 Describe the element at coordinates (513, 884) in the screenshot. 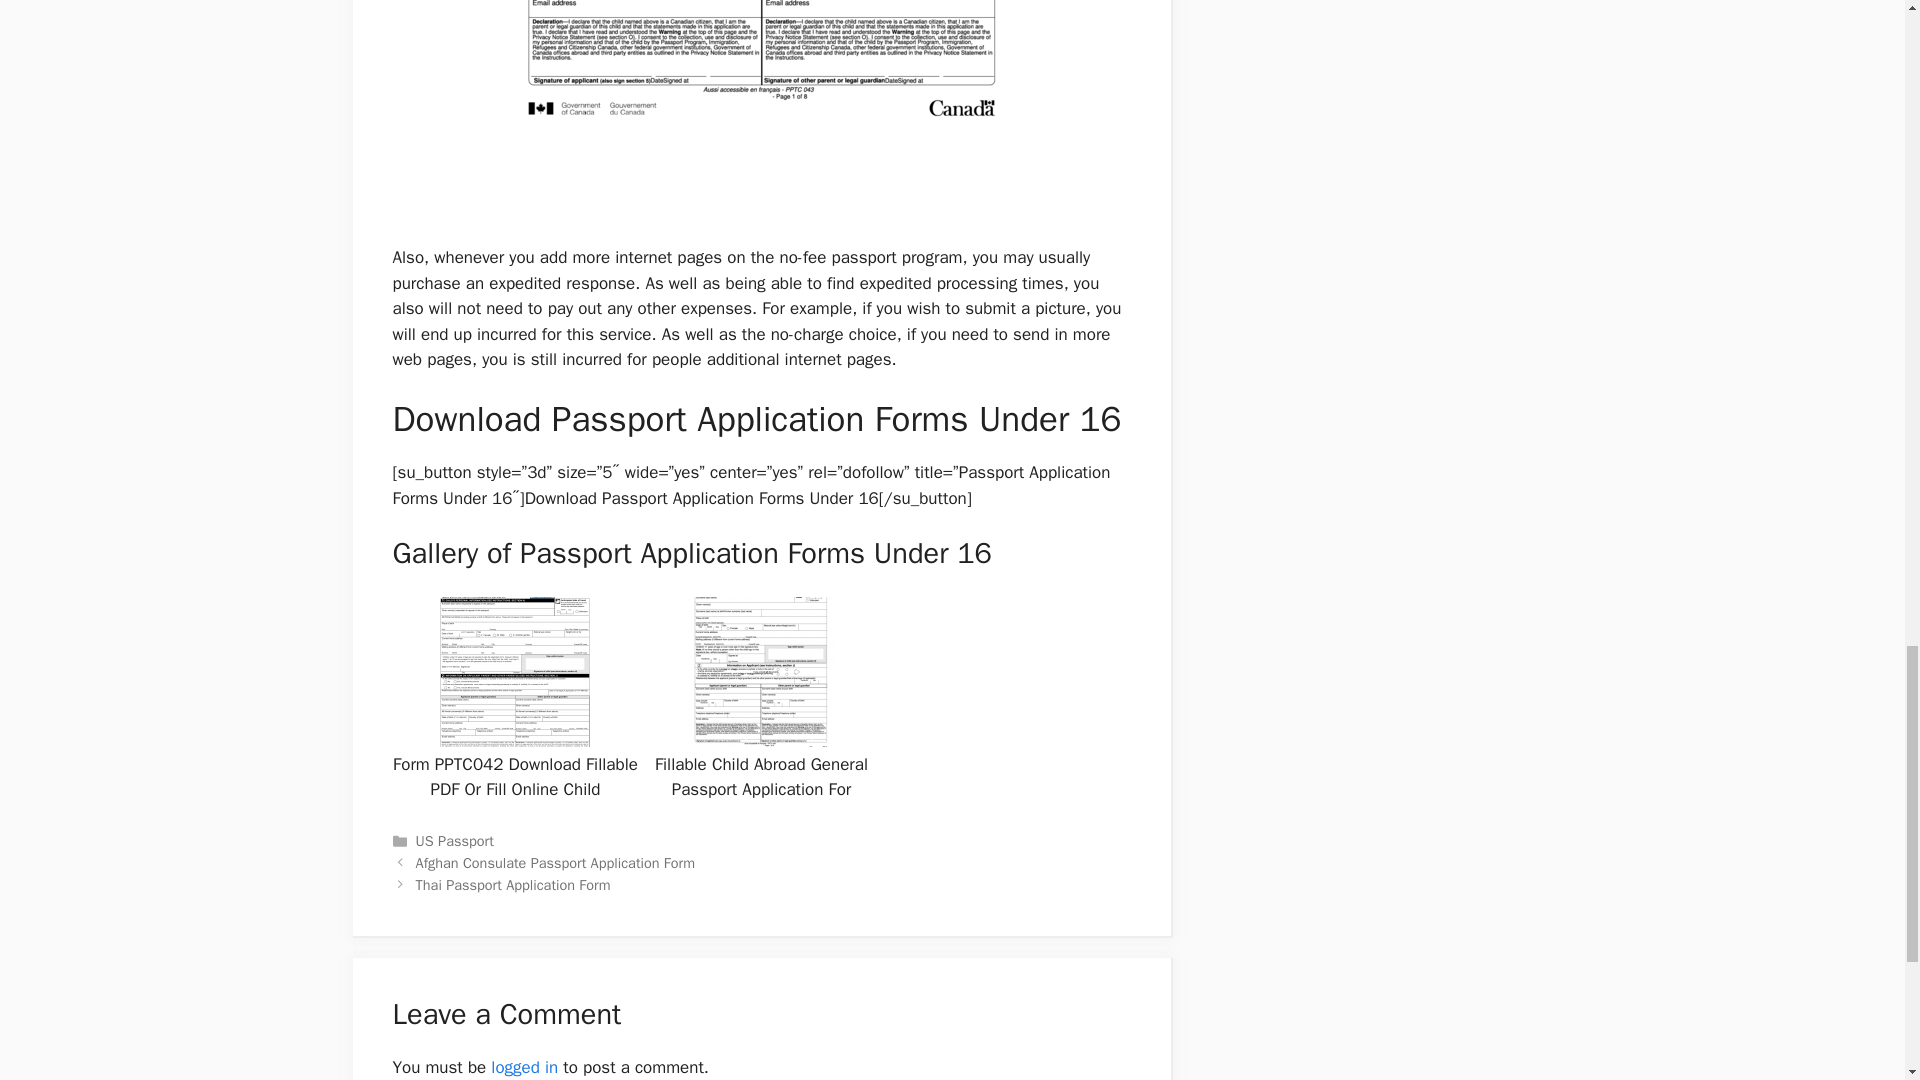

I see `Thai Passport Application Form` at that location.